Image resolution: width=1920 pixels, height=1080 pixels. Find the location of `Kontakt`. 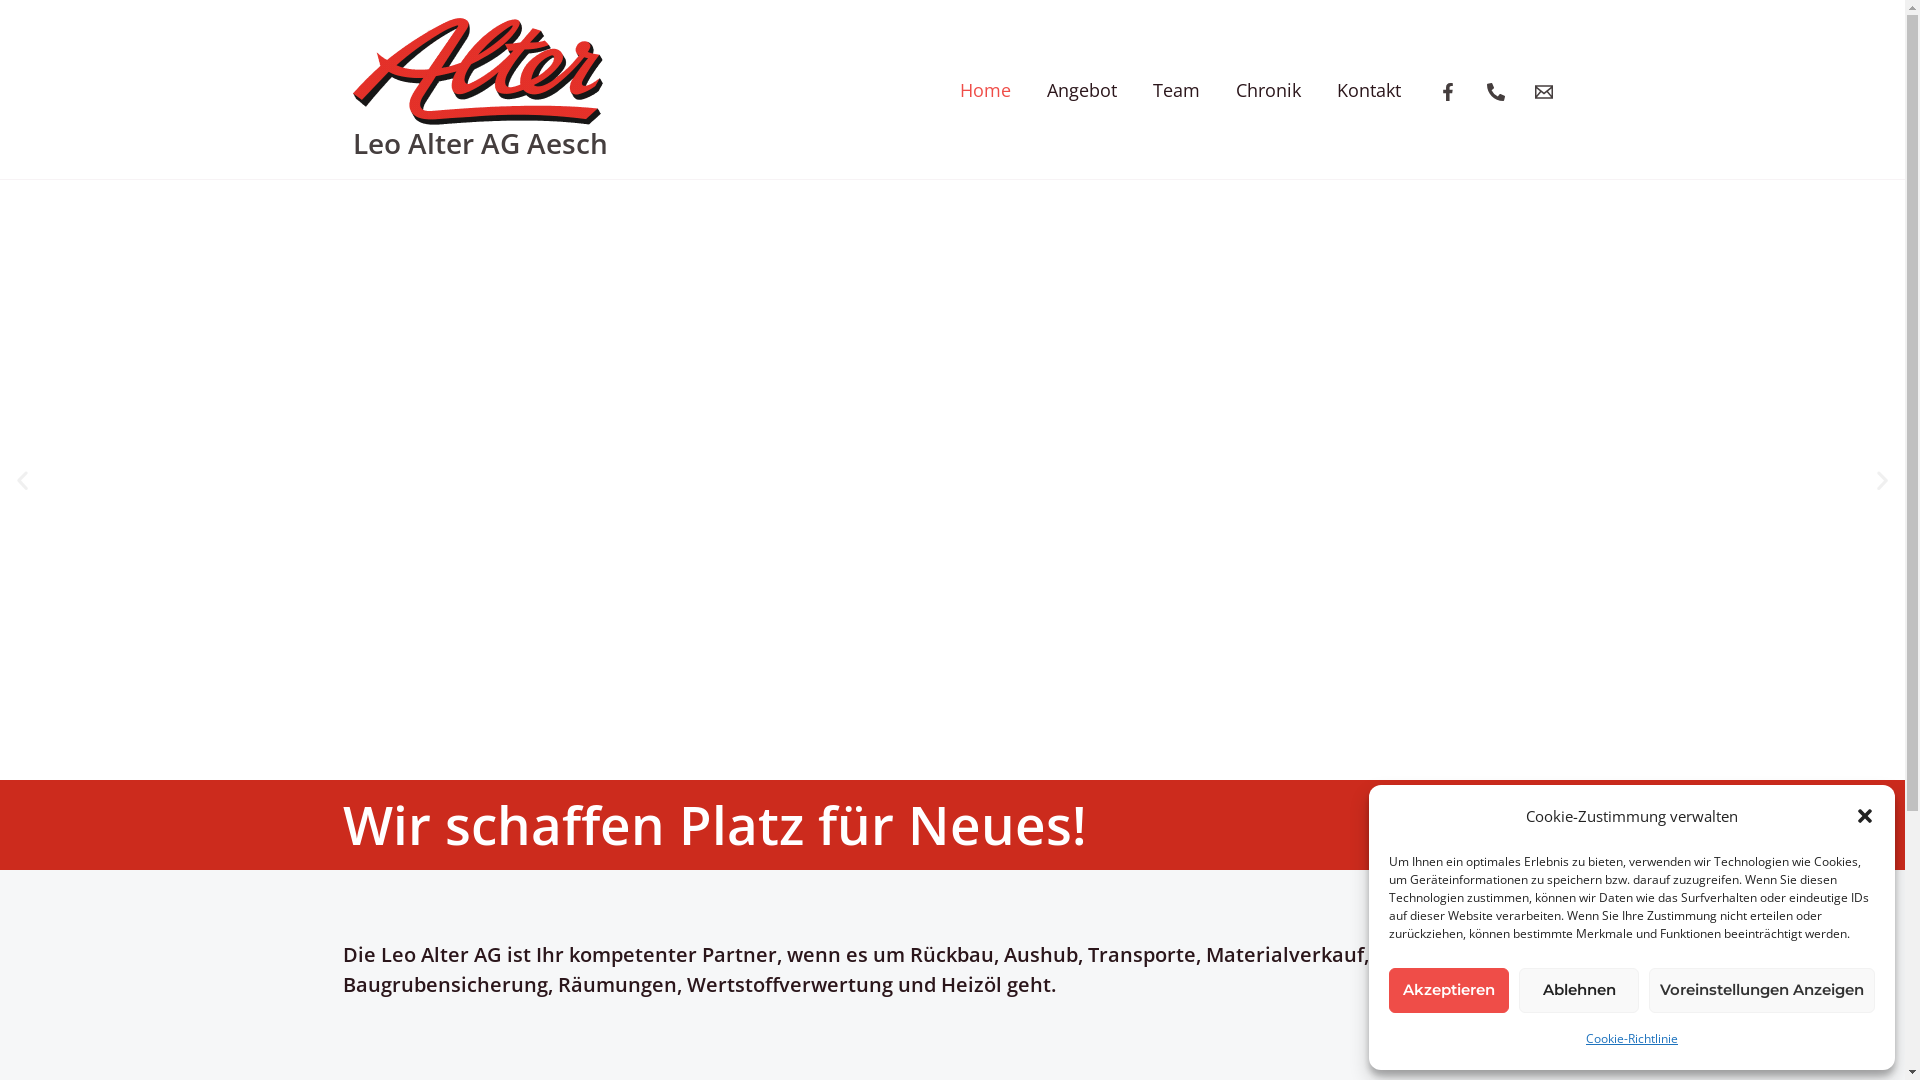

Kontakt is located at coordinates (1368, 90).